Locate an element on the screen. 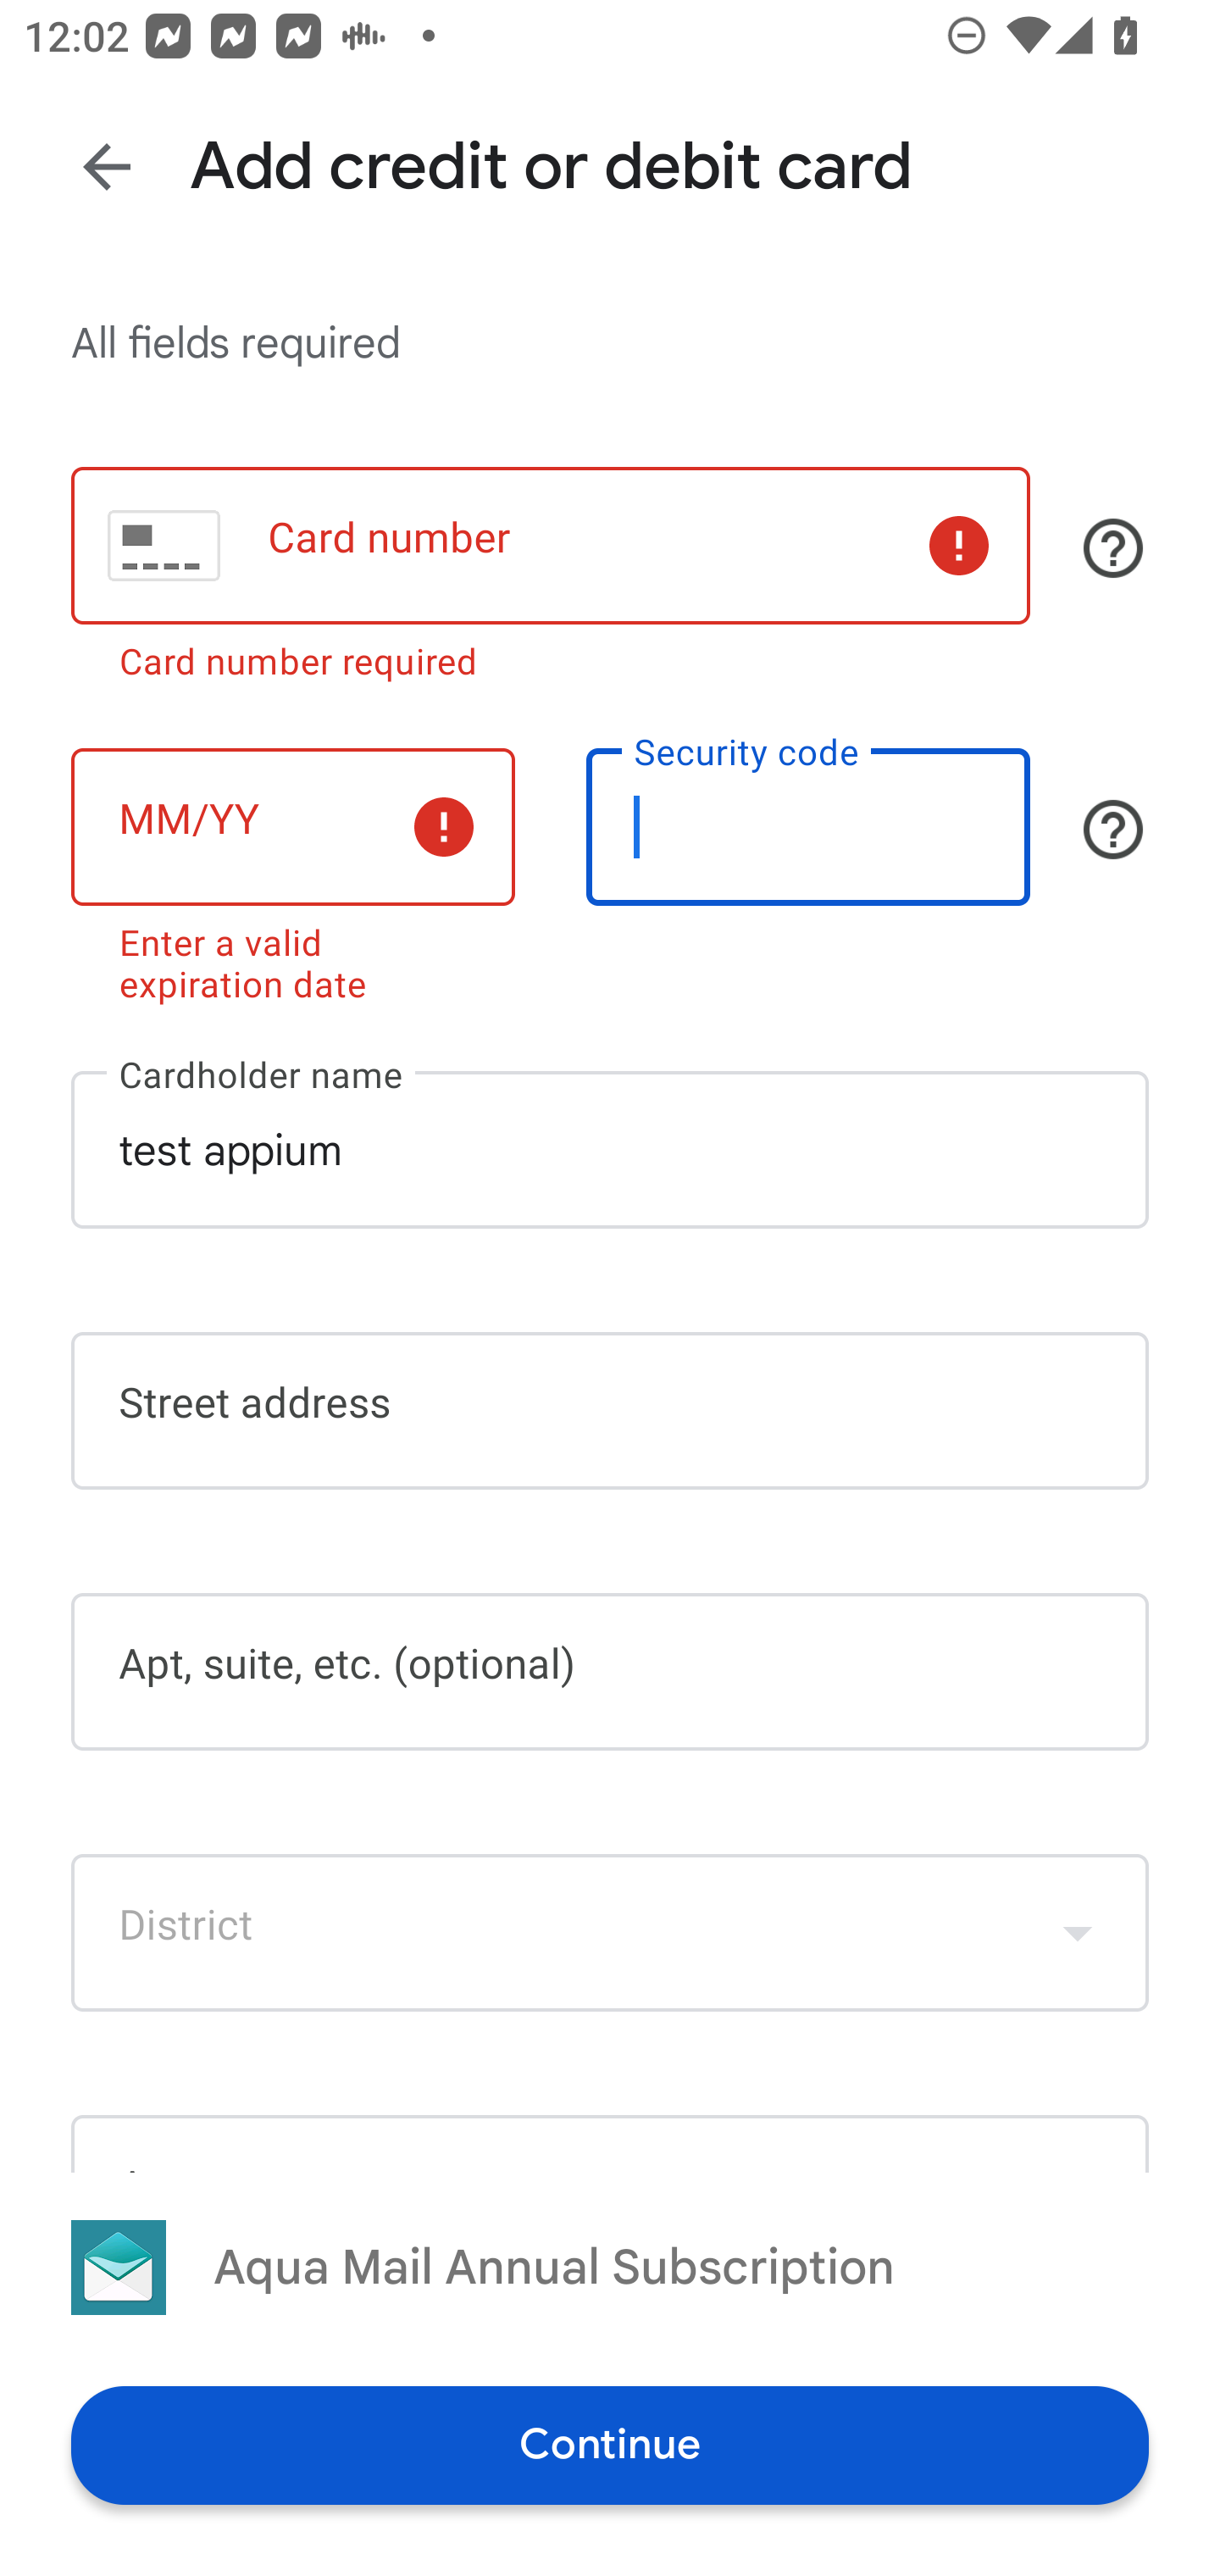 The image size is (1220, 2576). Continue is located at coordinates (610, 2444).